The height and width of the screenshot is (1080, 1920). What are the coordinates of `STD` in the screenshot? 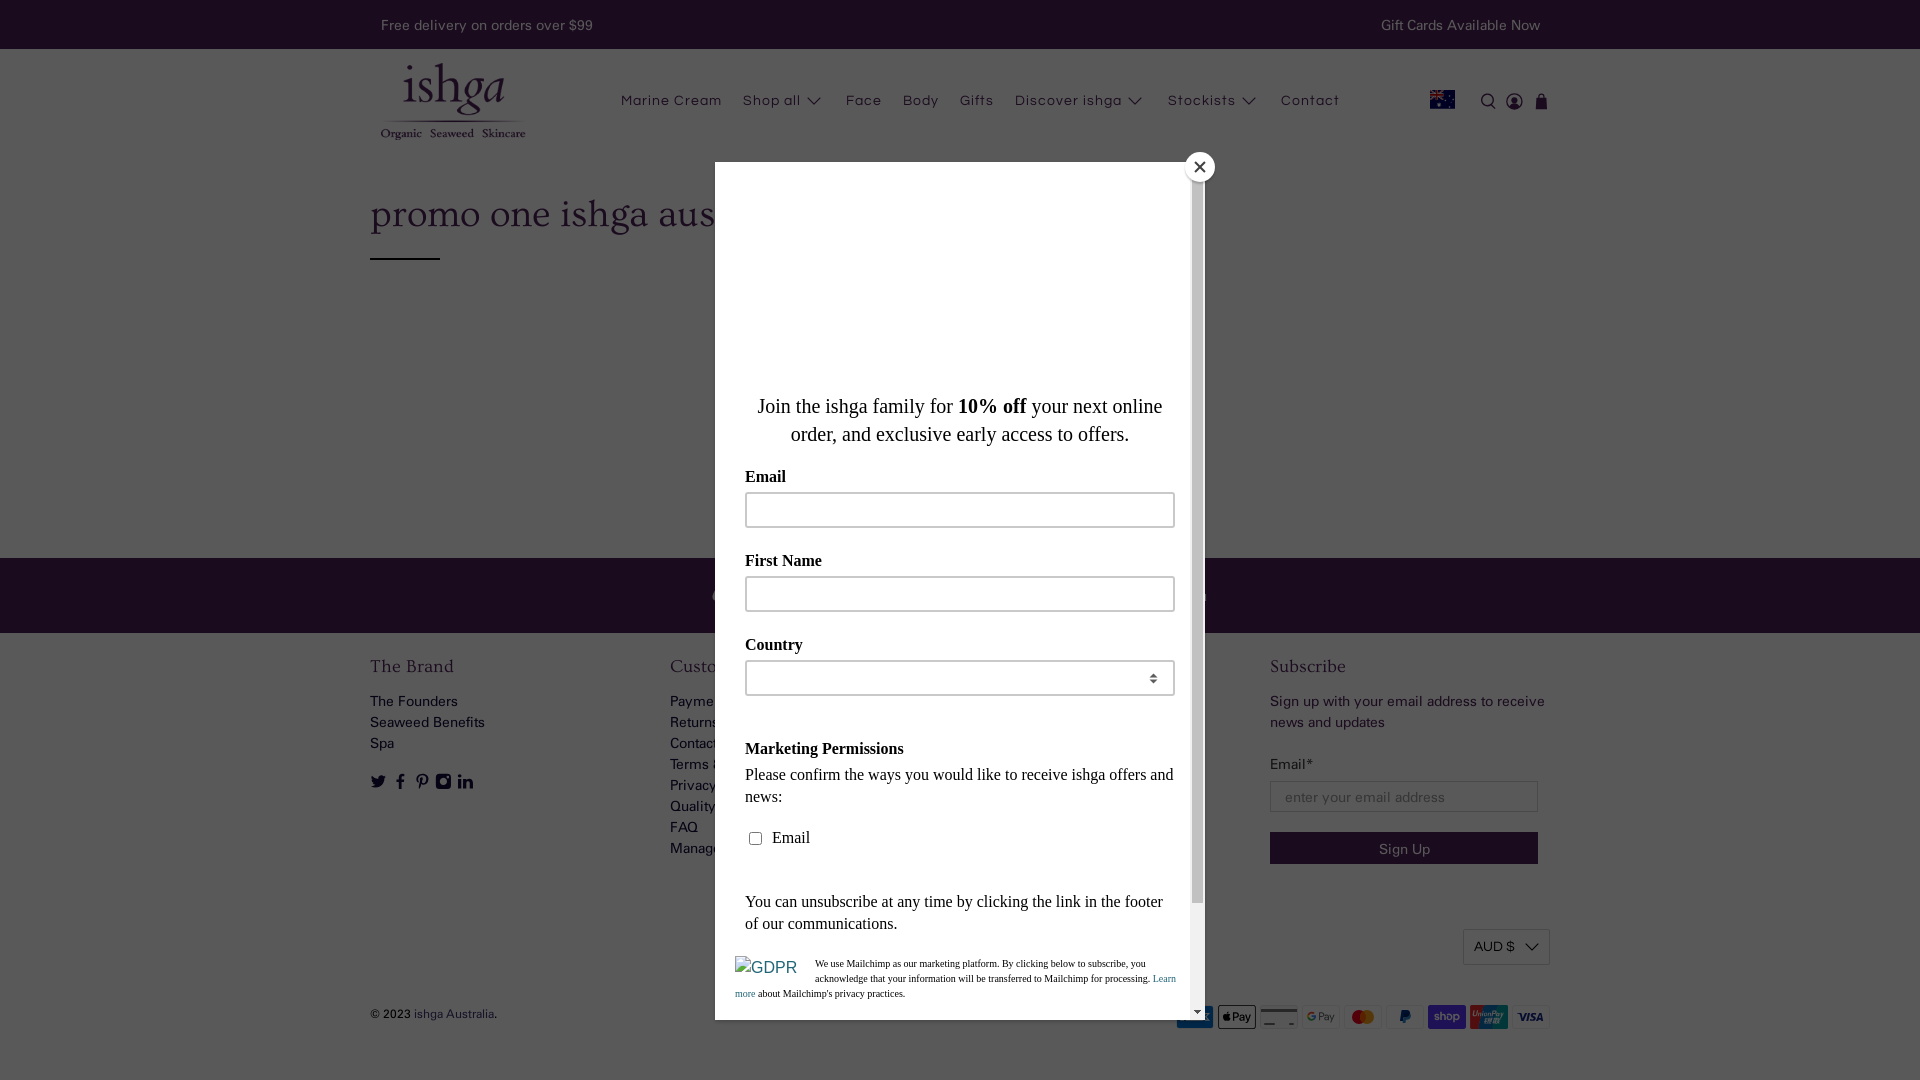 It's located at (1506, 253).